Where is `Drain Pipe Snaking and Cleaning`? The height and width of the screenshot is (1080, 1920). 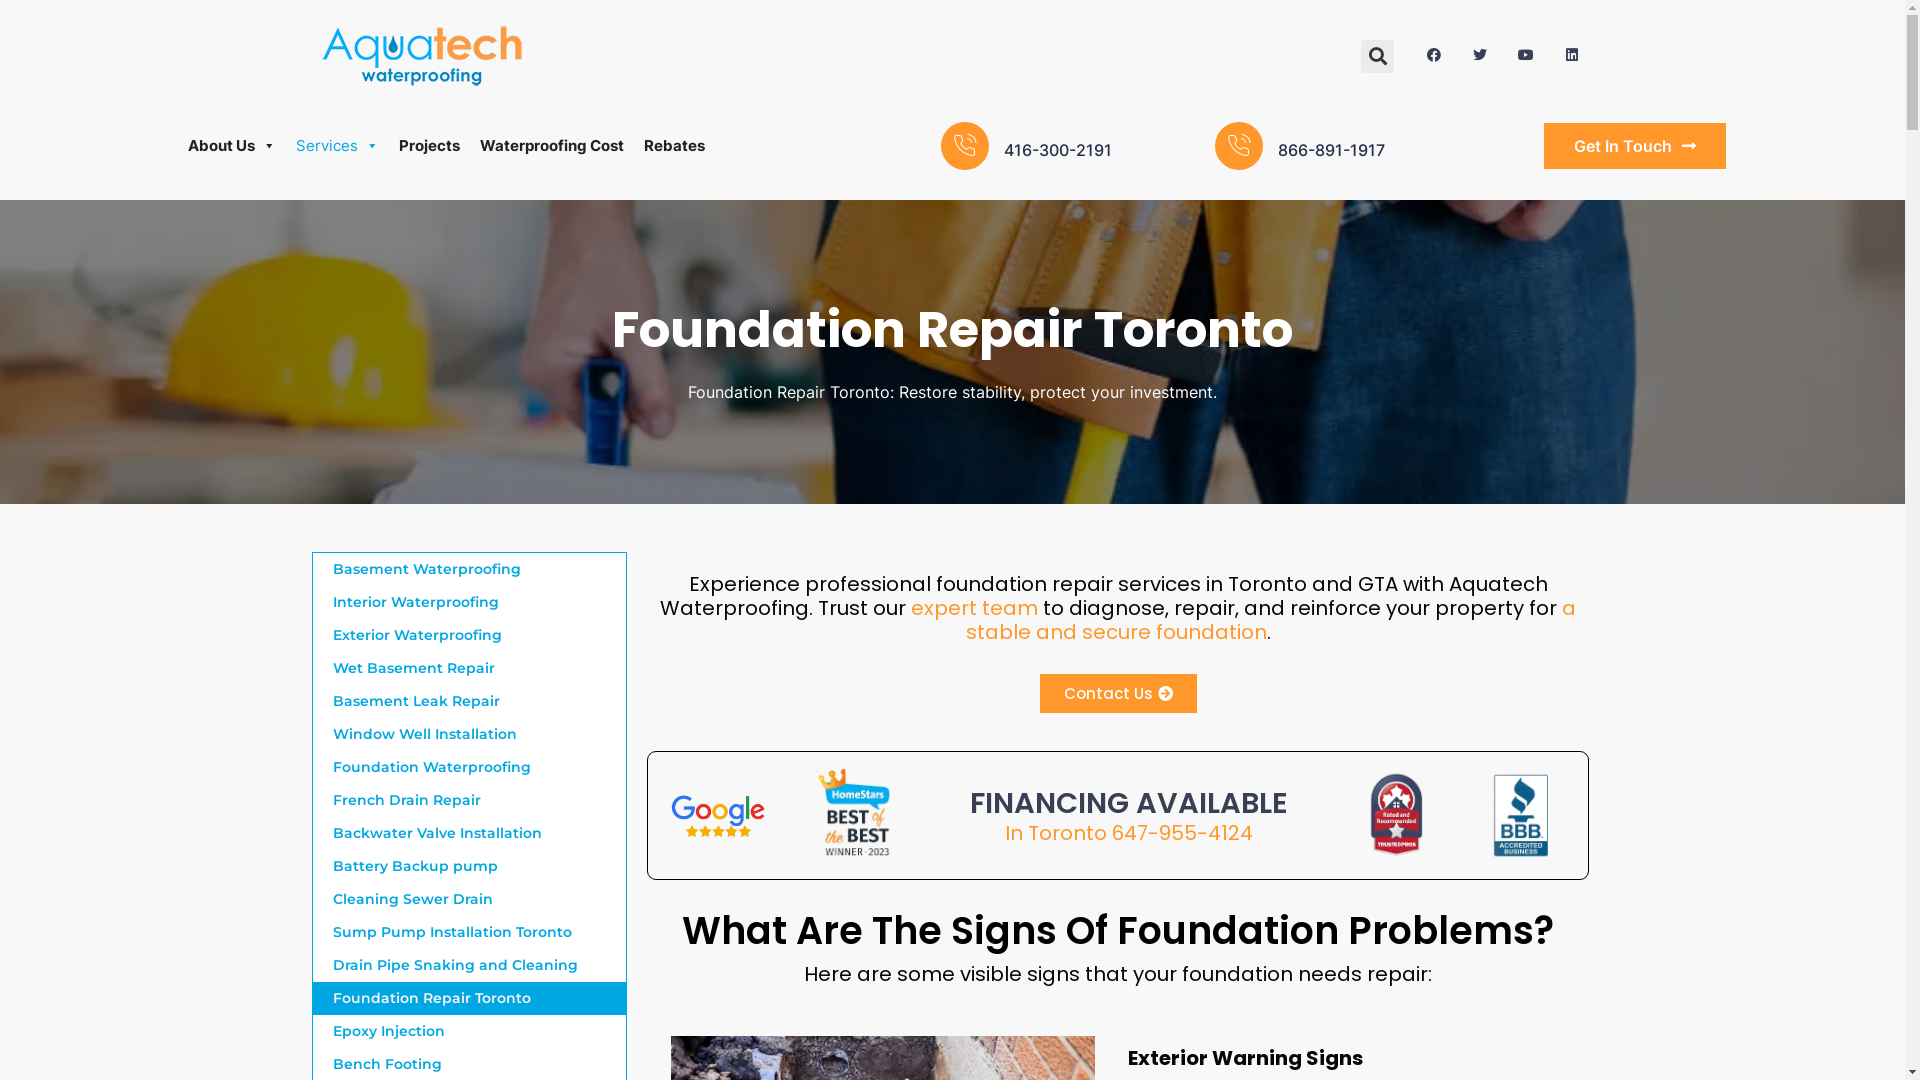
Drain Pipe Snaking and Cleaning is located at coordinates (469, 966).